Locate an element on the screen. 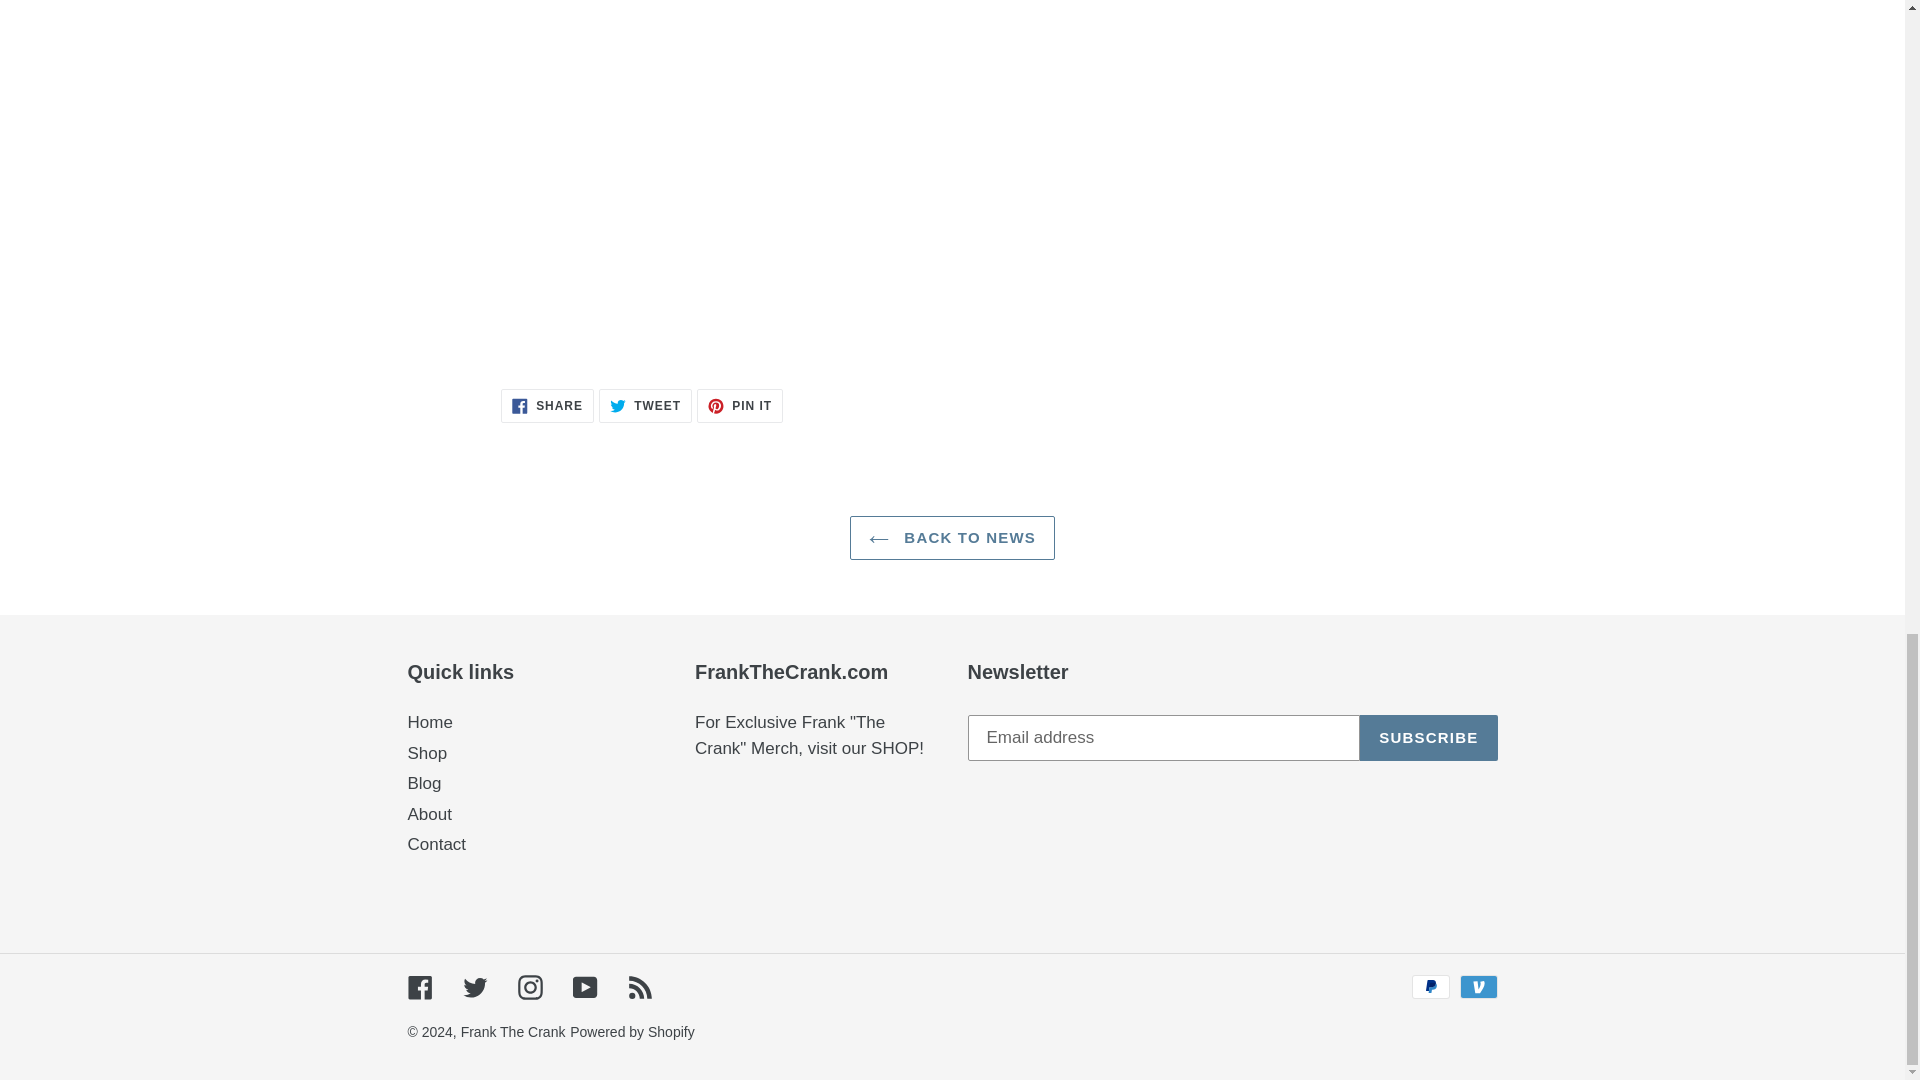 The image size is (1920, 1080). BACK TO NEWS is located at coordinates (952, 538).